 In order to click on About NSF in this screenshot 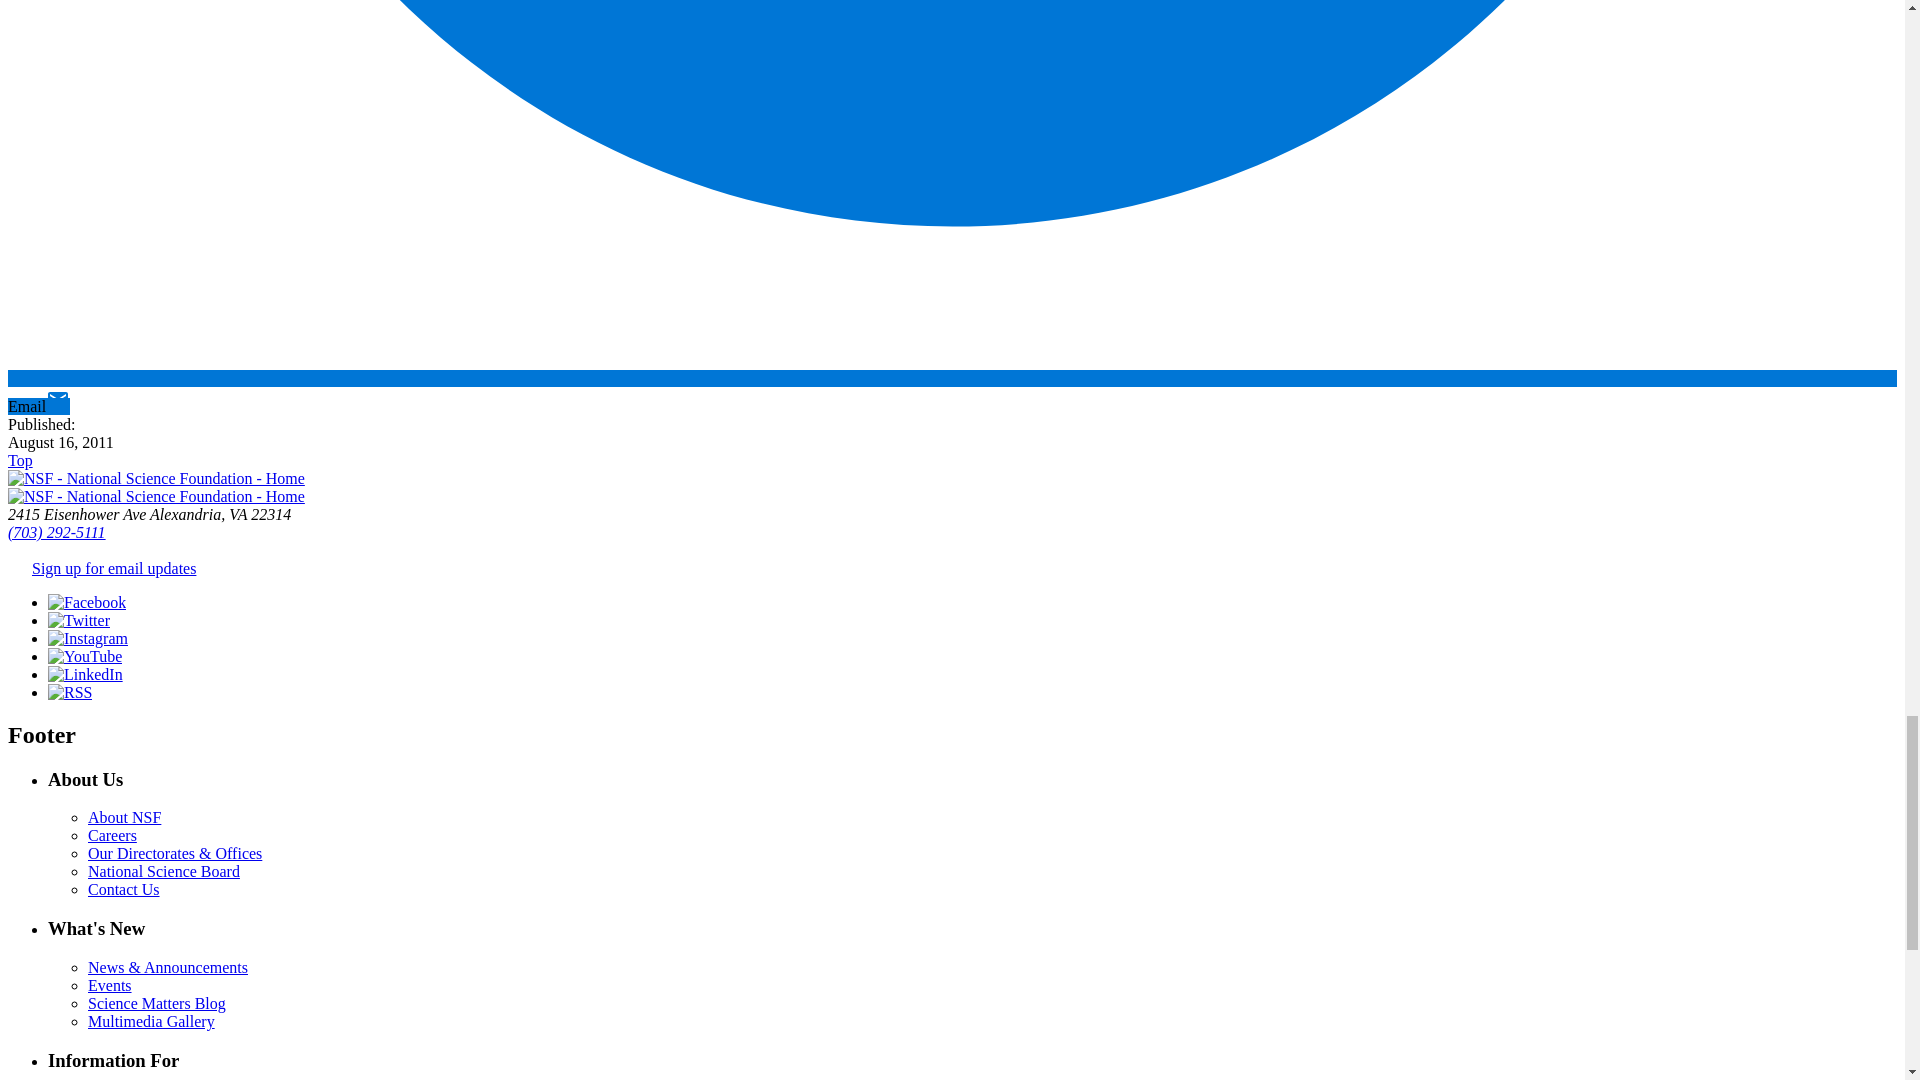, I will do `click(124, 817)`.